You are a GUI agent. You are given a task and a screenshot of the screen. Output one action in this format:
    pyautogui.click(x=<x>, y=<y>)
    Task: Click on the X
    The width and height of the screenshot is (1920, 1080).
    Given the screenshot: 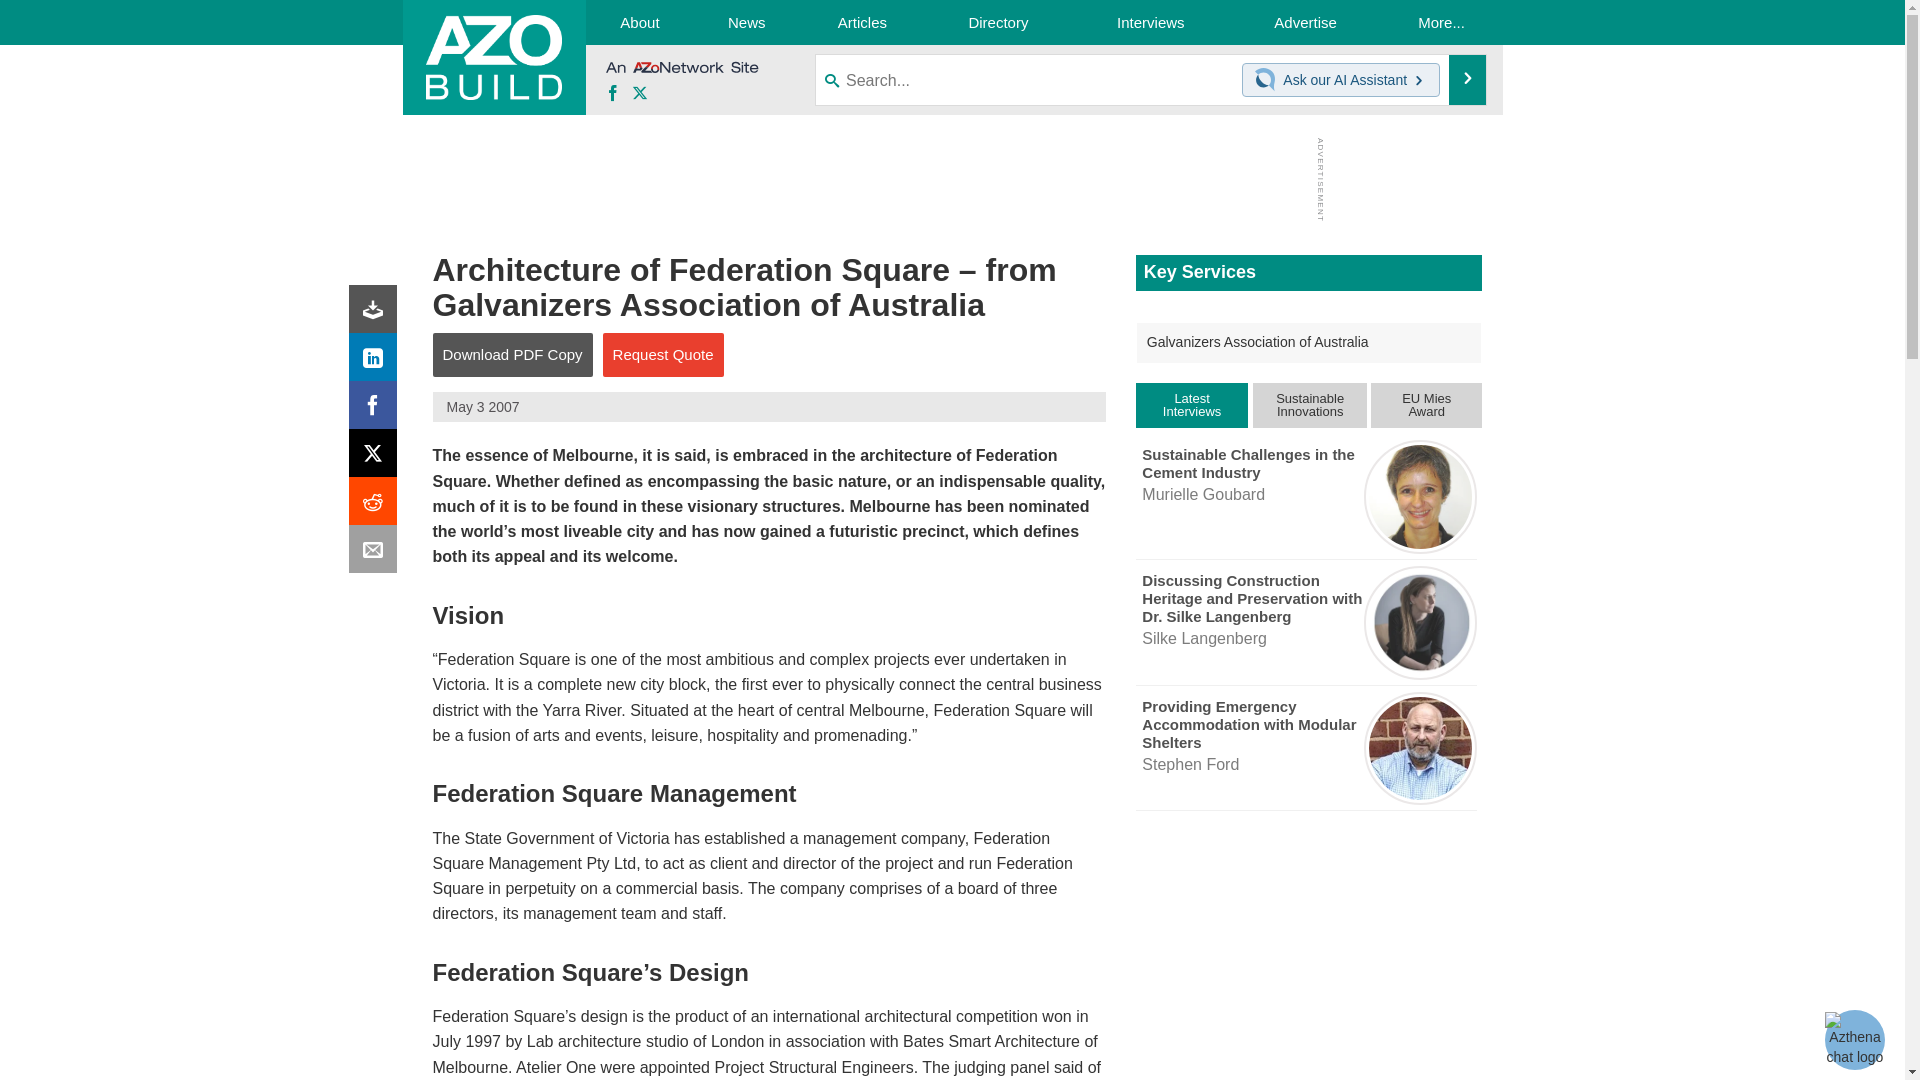 What is the action you would take?
    pyautogui.click(x=377, y=458)
    